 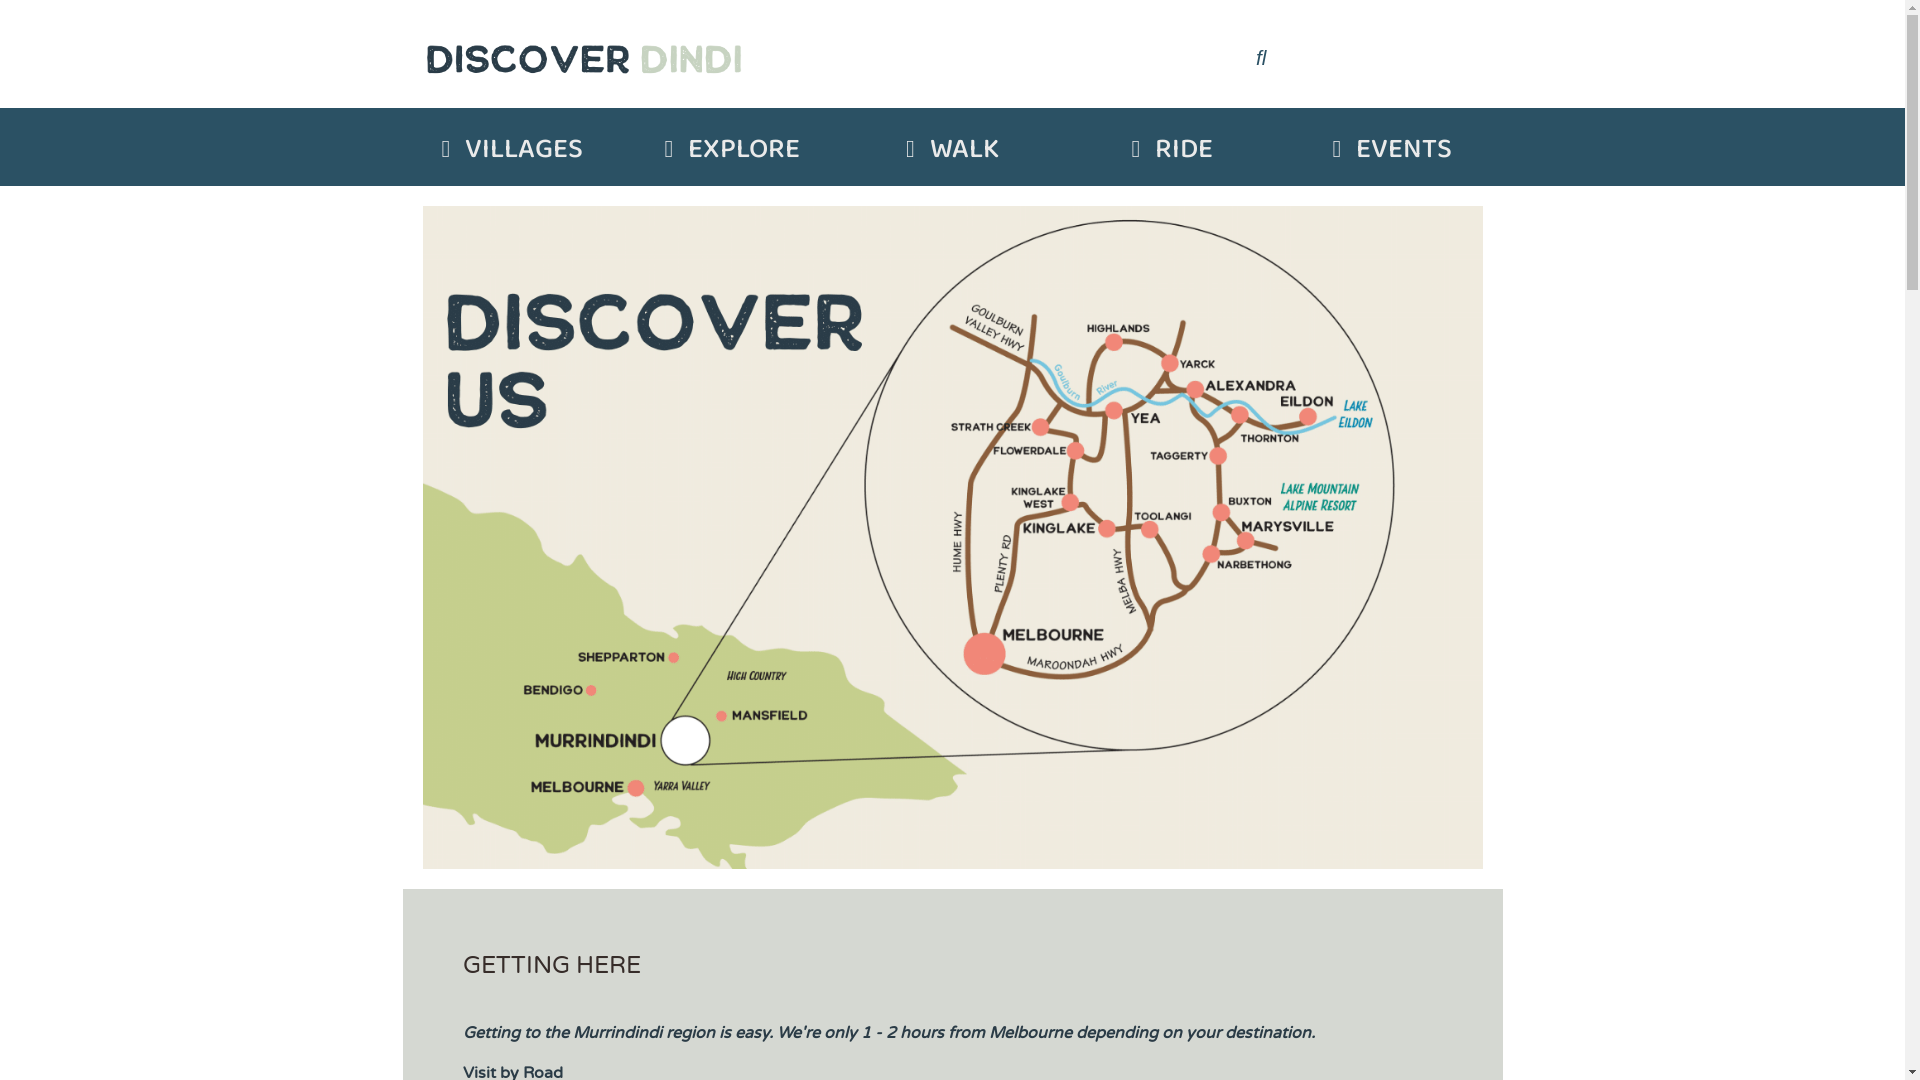 I want to click on Discover Dindi Heading 1, so click(x=586, y=54).